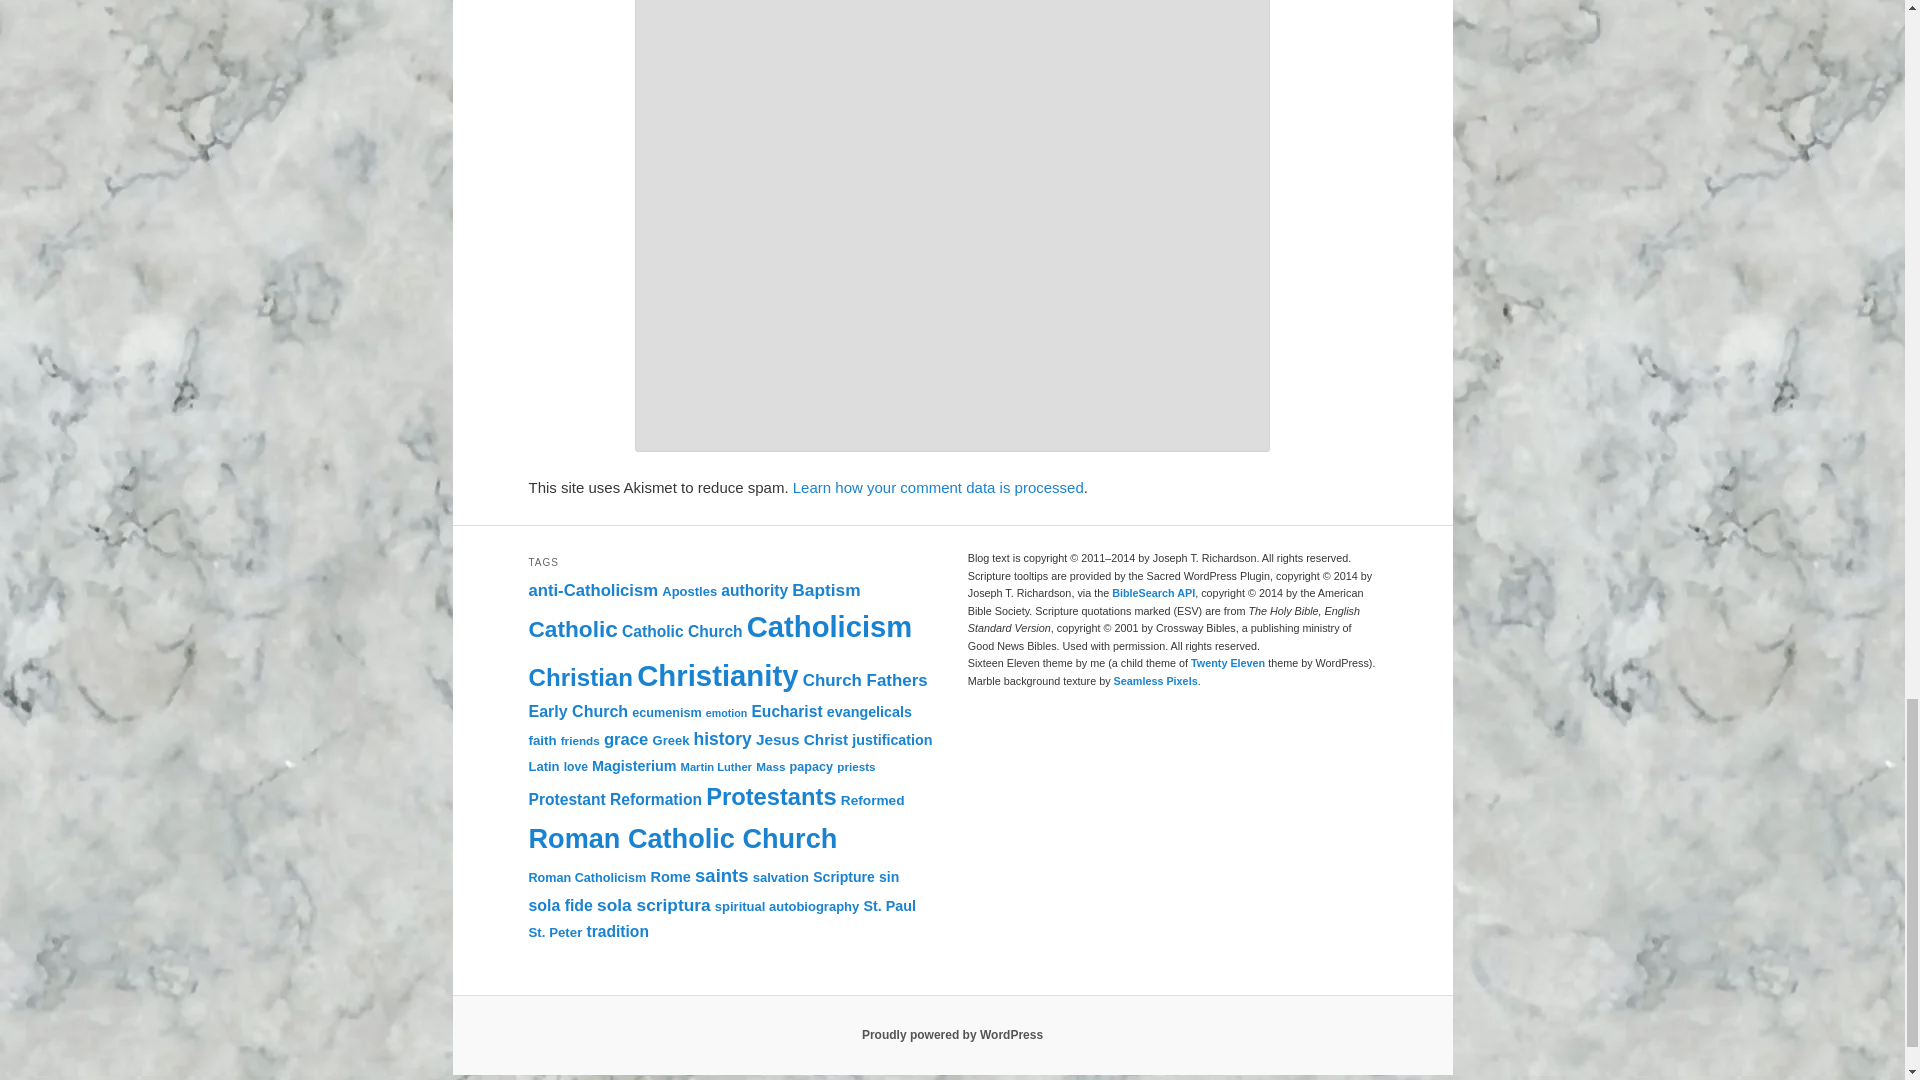 This screenshot has height=1080, width=1920. What do you see at coordinates (952, 1035) in the screenshot?
I see `Semantic Personal Publishing Platform` at bounding box center [952, 1035].